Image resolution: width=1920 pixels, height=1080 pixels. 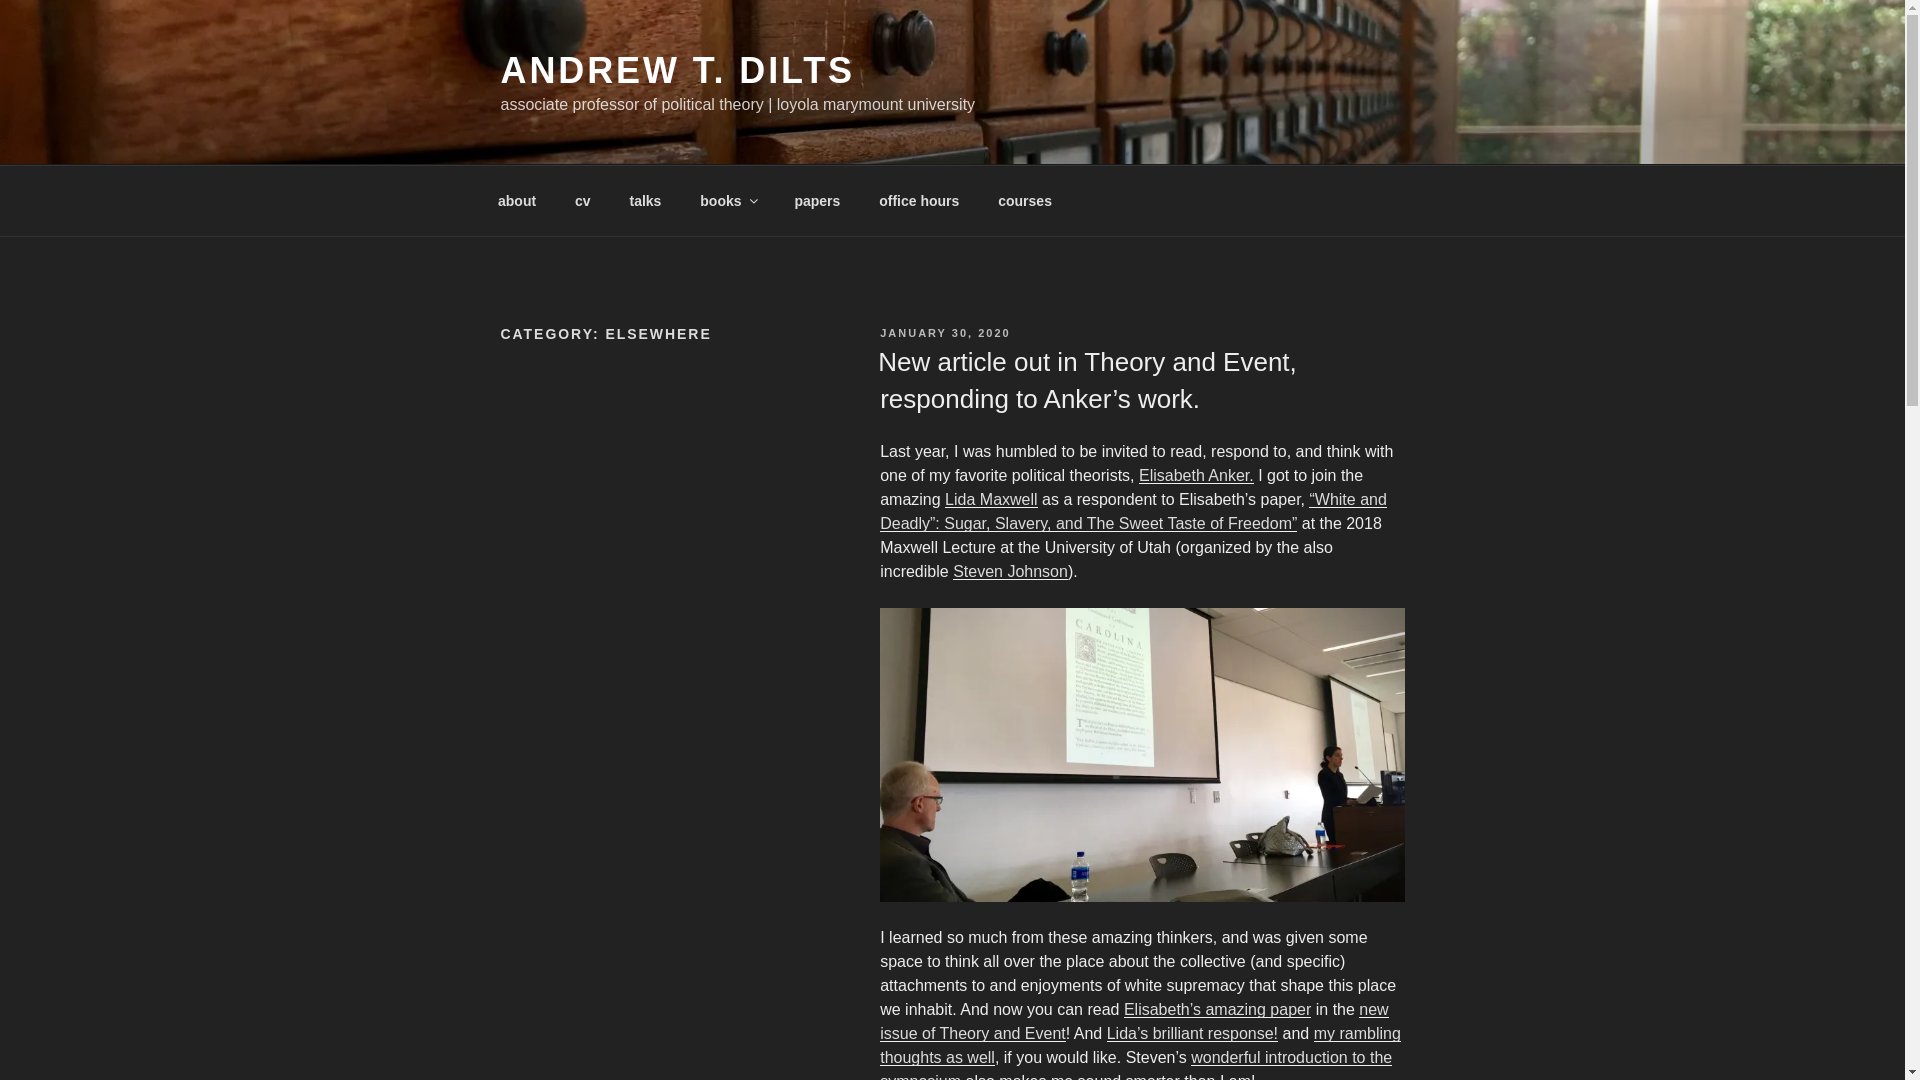 I want to click on papers, so click(x=818, y=200).